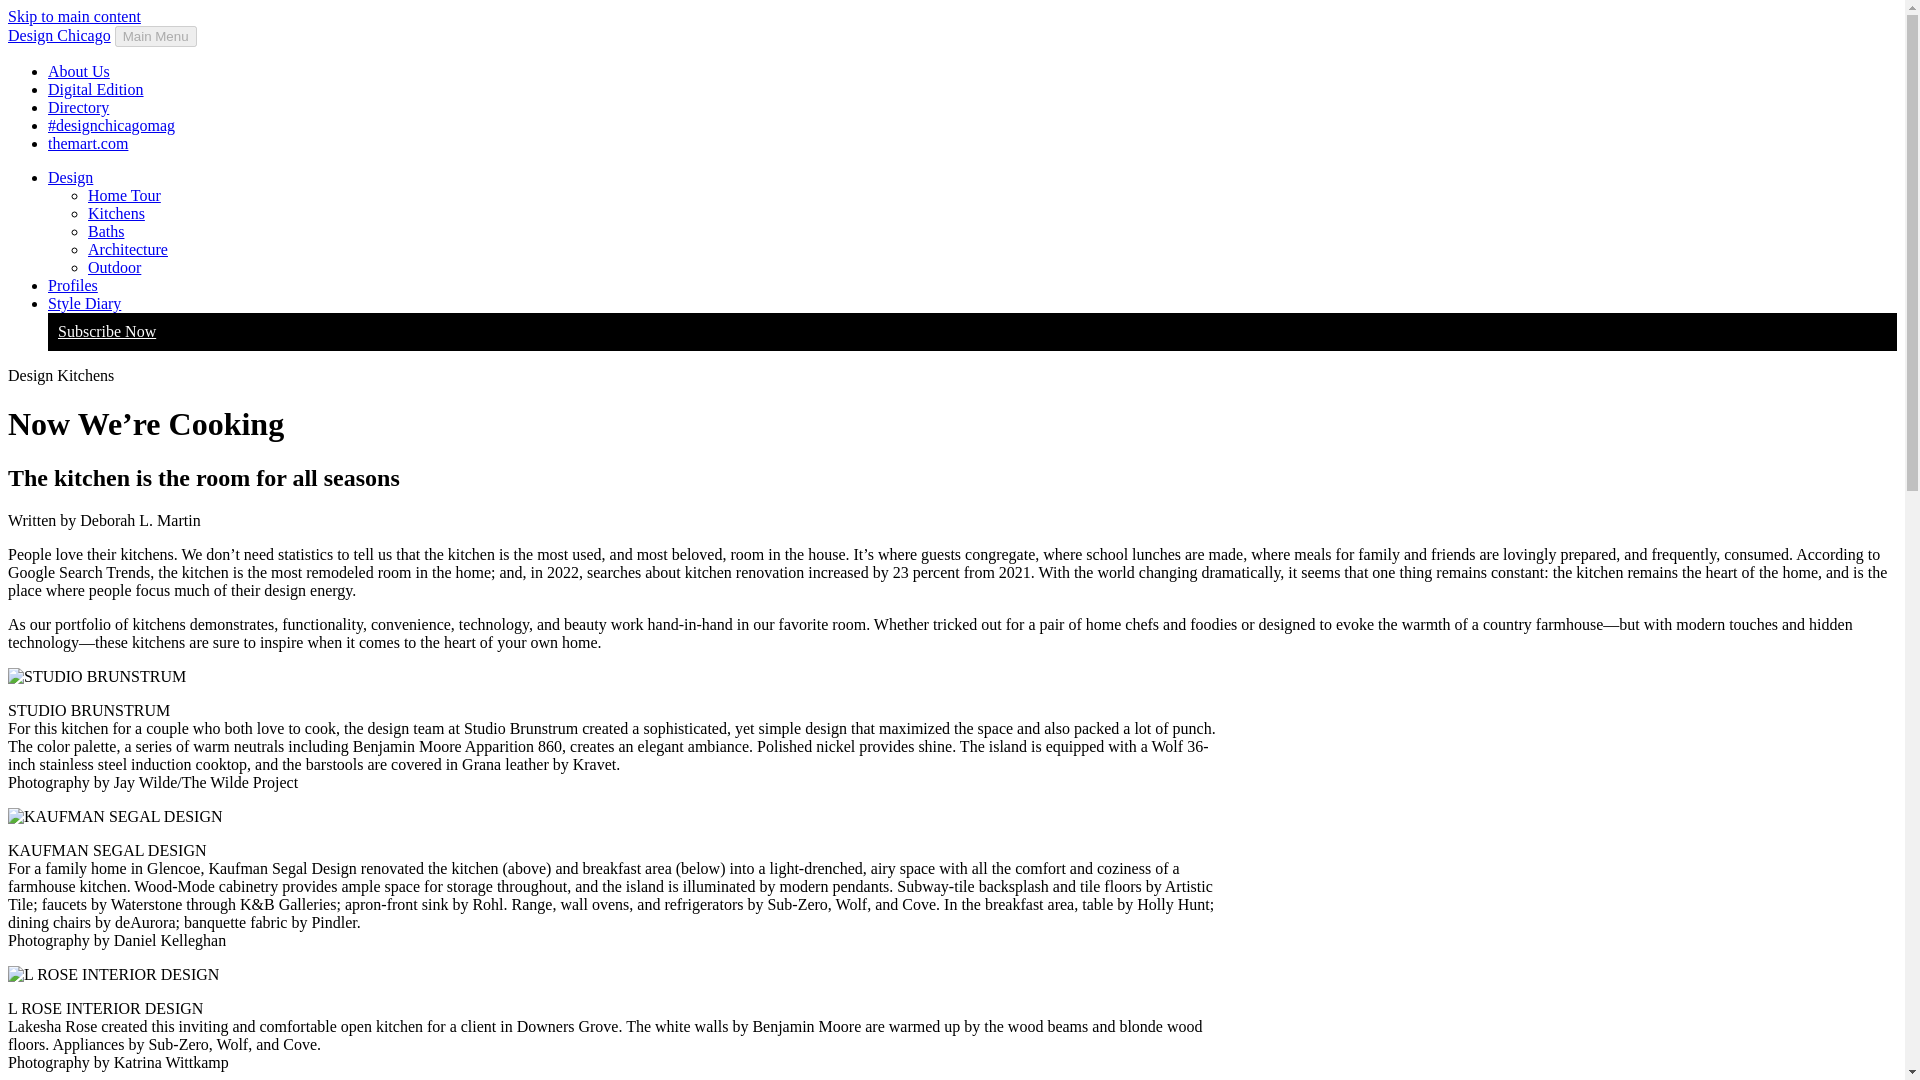 The height and width of the screenshot is (1080, 1920). I want to click on About Us, so click(78, 70).